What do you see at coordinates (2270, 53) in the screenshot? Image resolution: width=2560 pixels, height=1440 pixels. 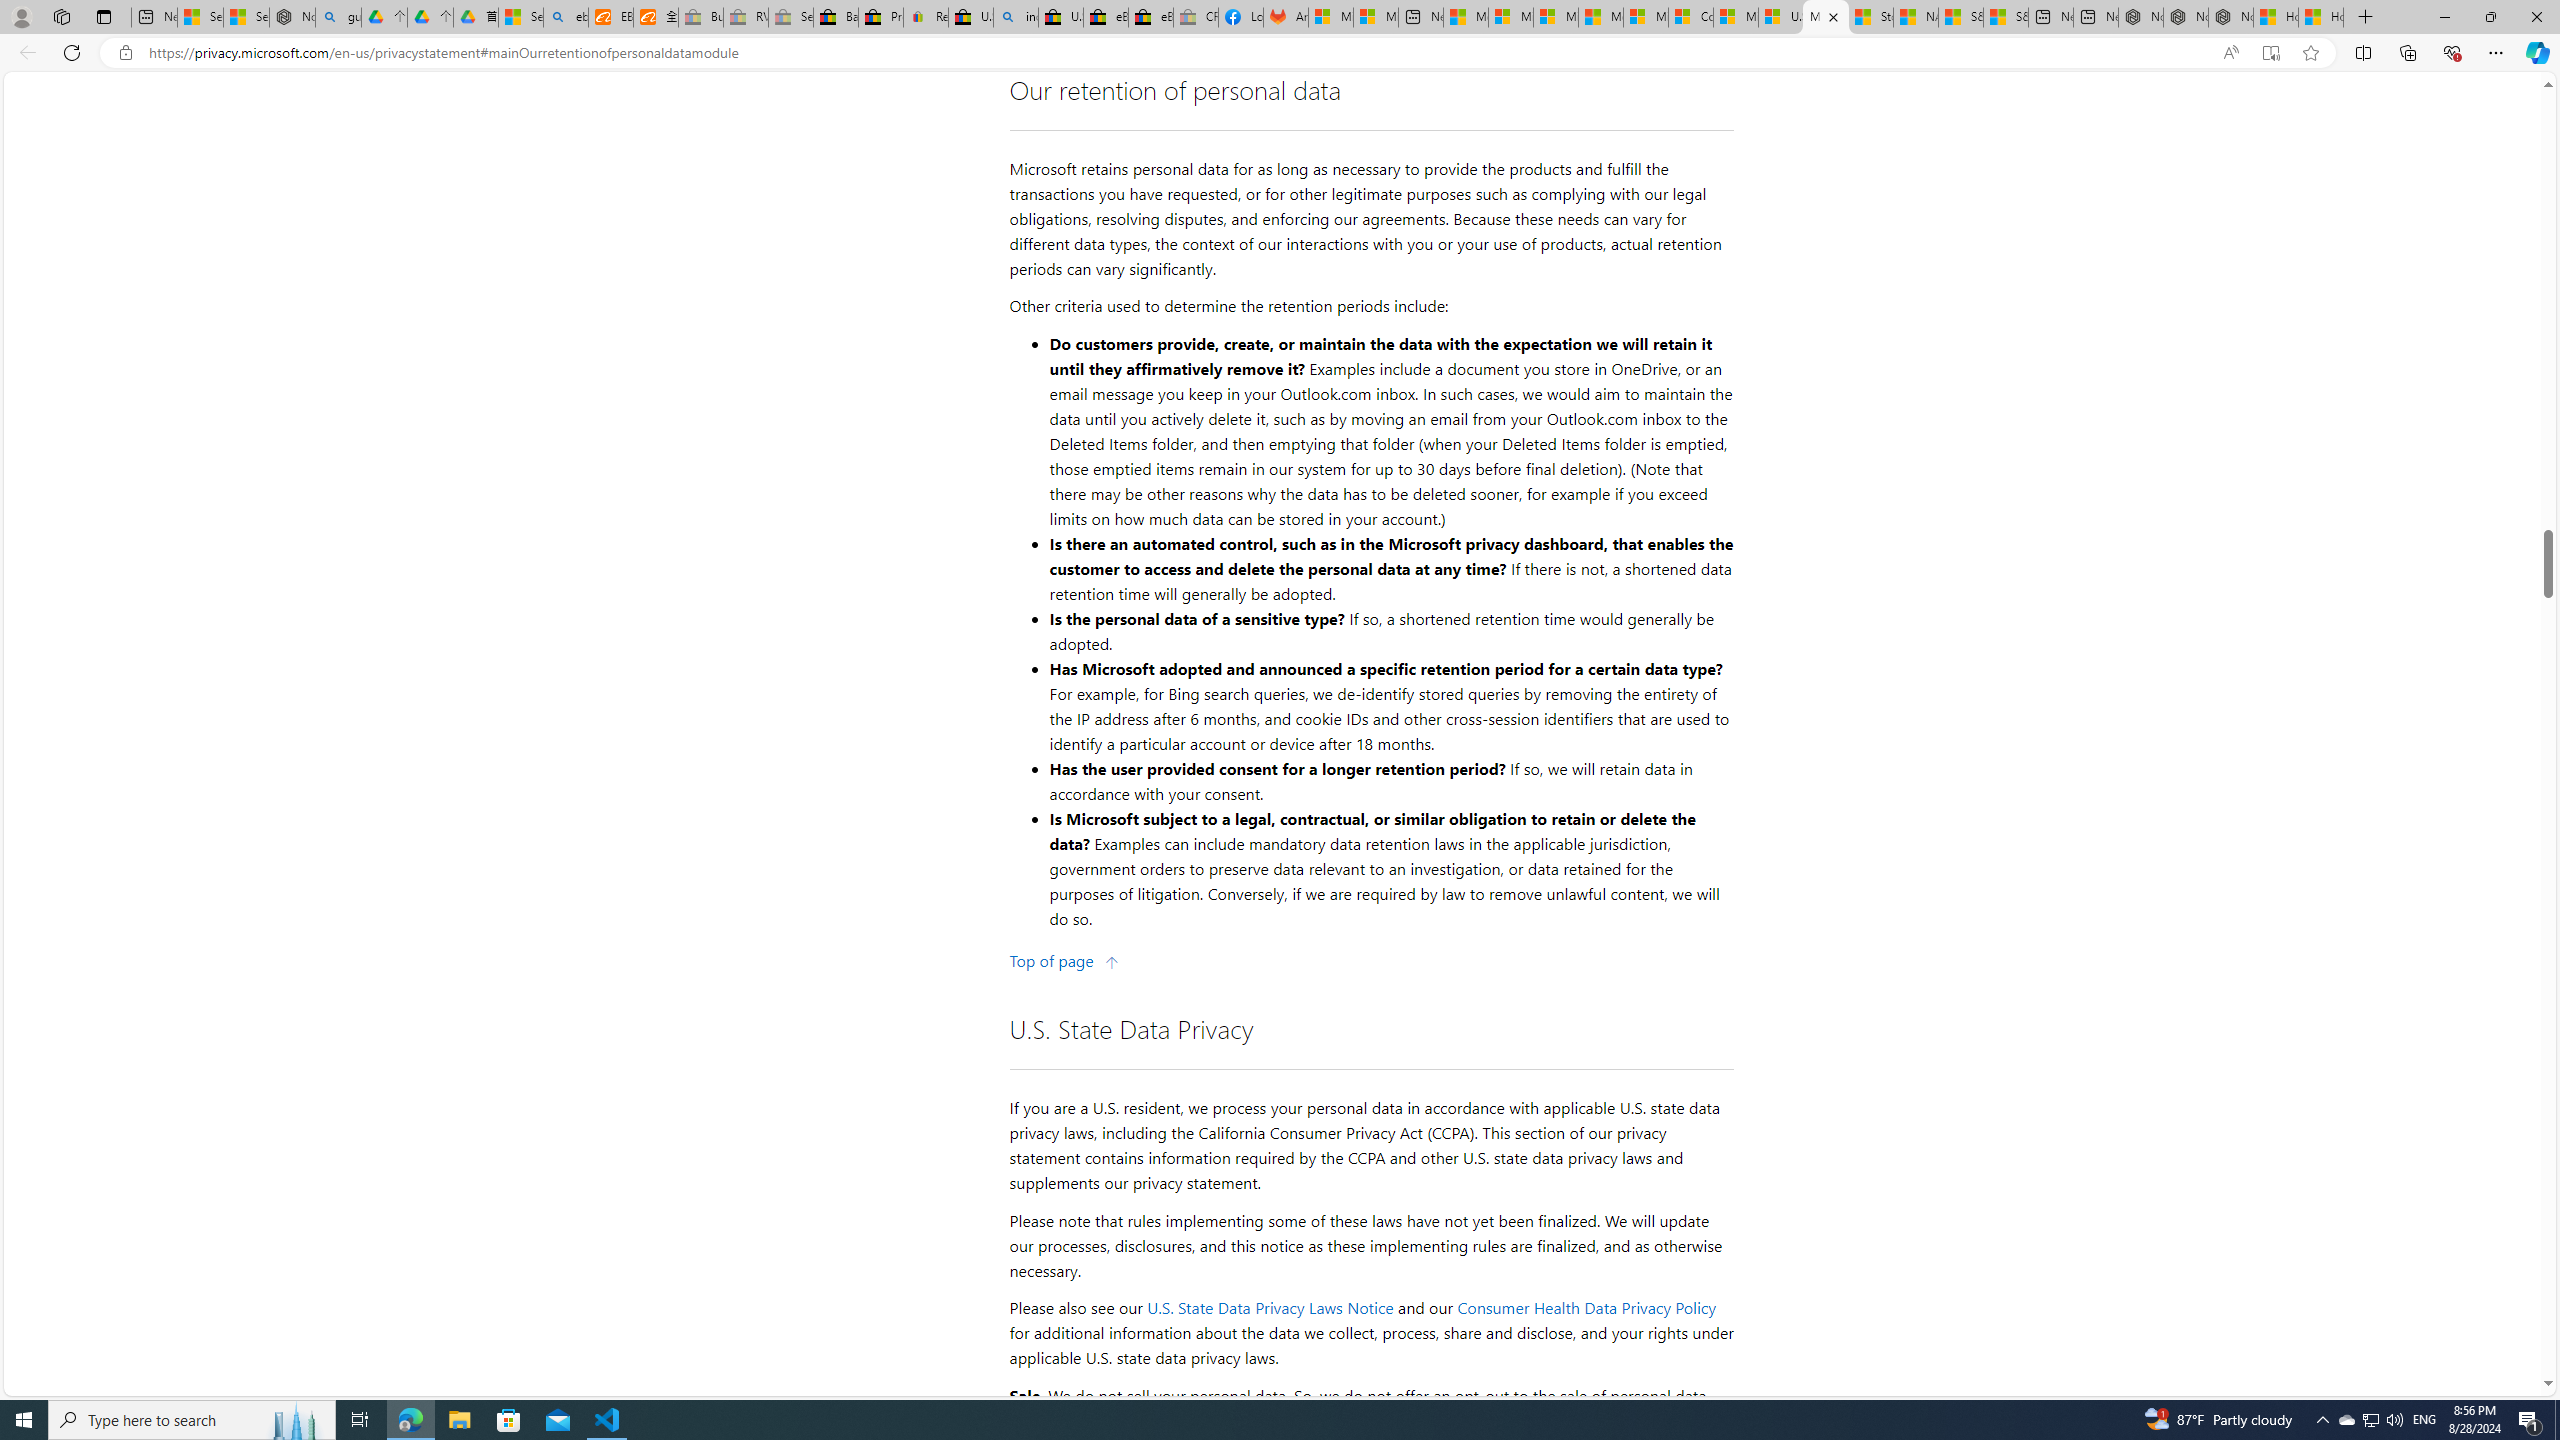 I see `Enter Immersive Reader (F9)` at bounding box center [2270, 53].